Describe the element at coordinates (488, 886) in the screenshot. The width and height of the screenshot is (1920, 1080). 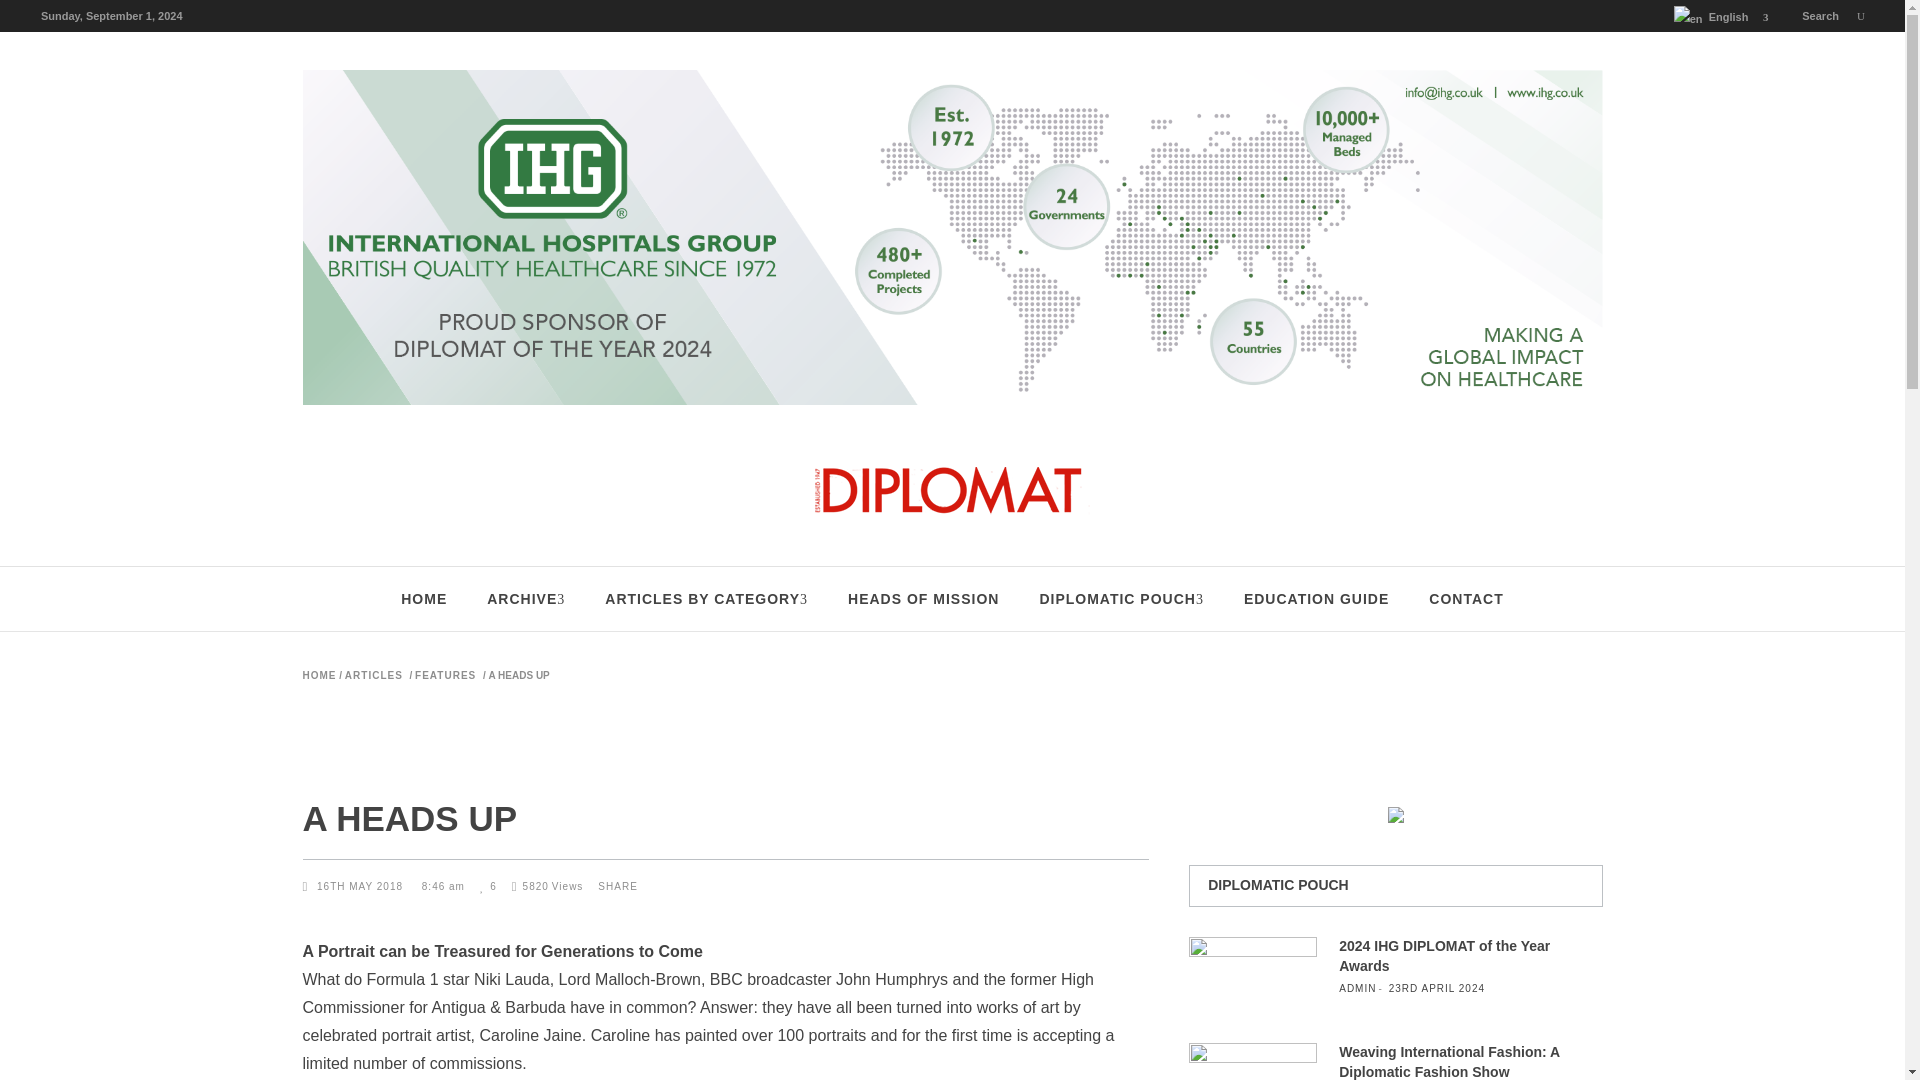
I see `Like this` at that location.